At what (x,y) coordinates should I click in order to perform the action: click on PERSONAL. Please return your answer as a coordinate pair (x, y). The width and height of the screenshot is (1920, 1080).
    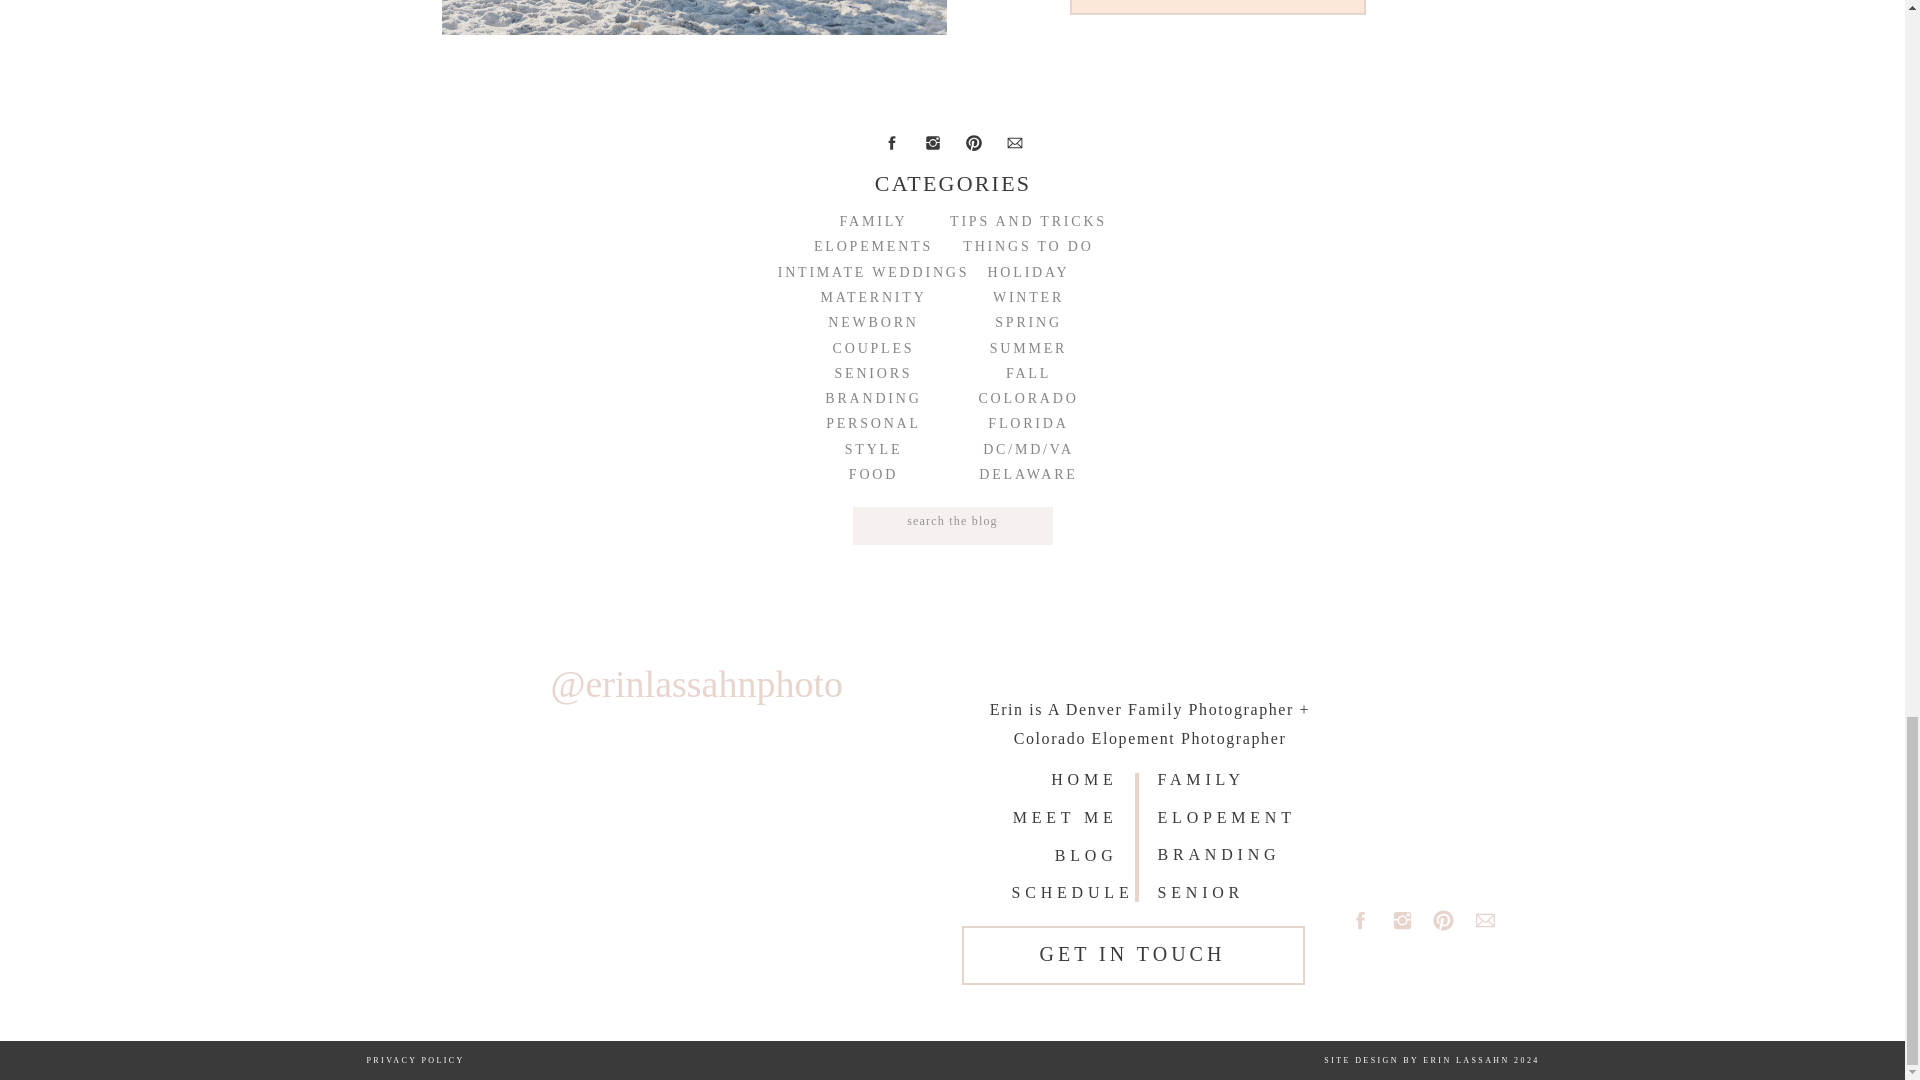
    Looking at the image, I should click on (874, 423).